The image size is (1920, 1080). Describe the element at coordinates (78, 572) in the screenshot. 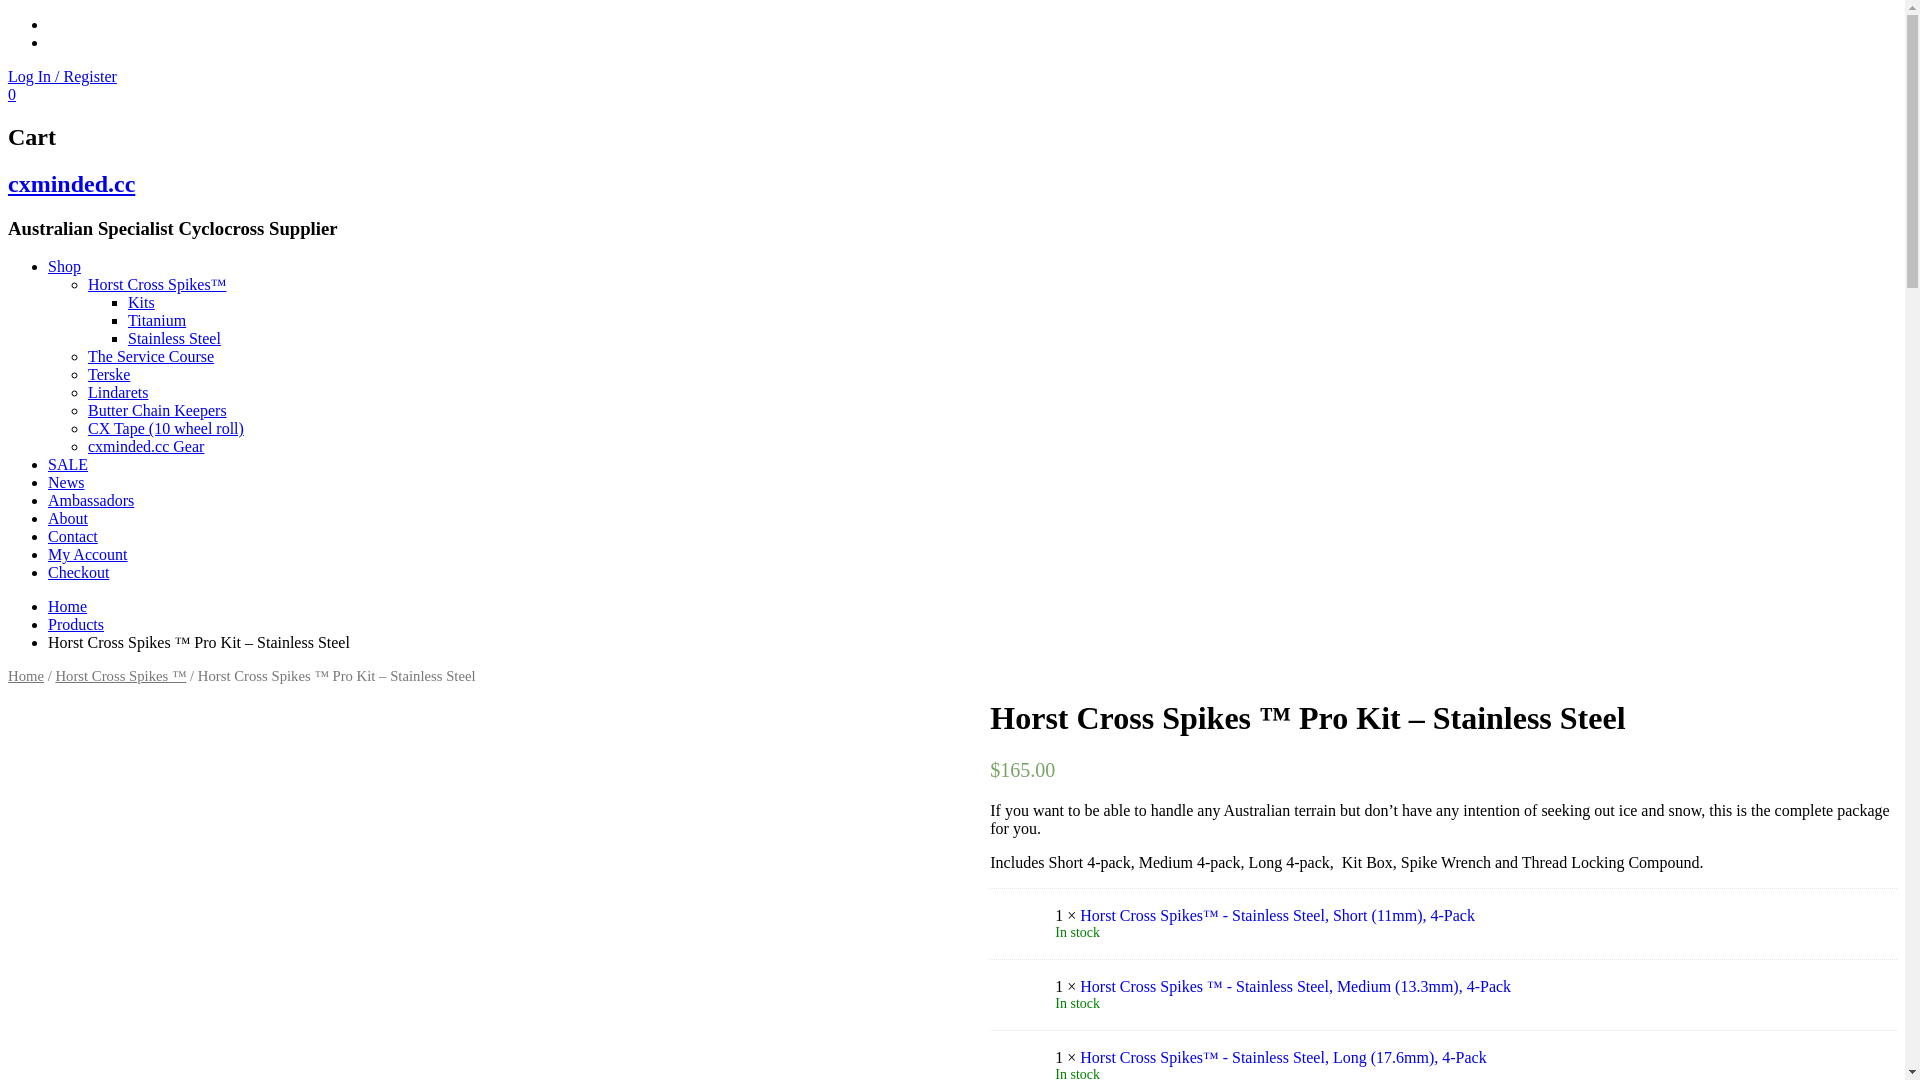

I see `Checkout` at that location.